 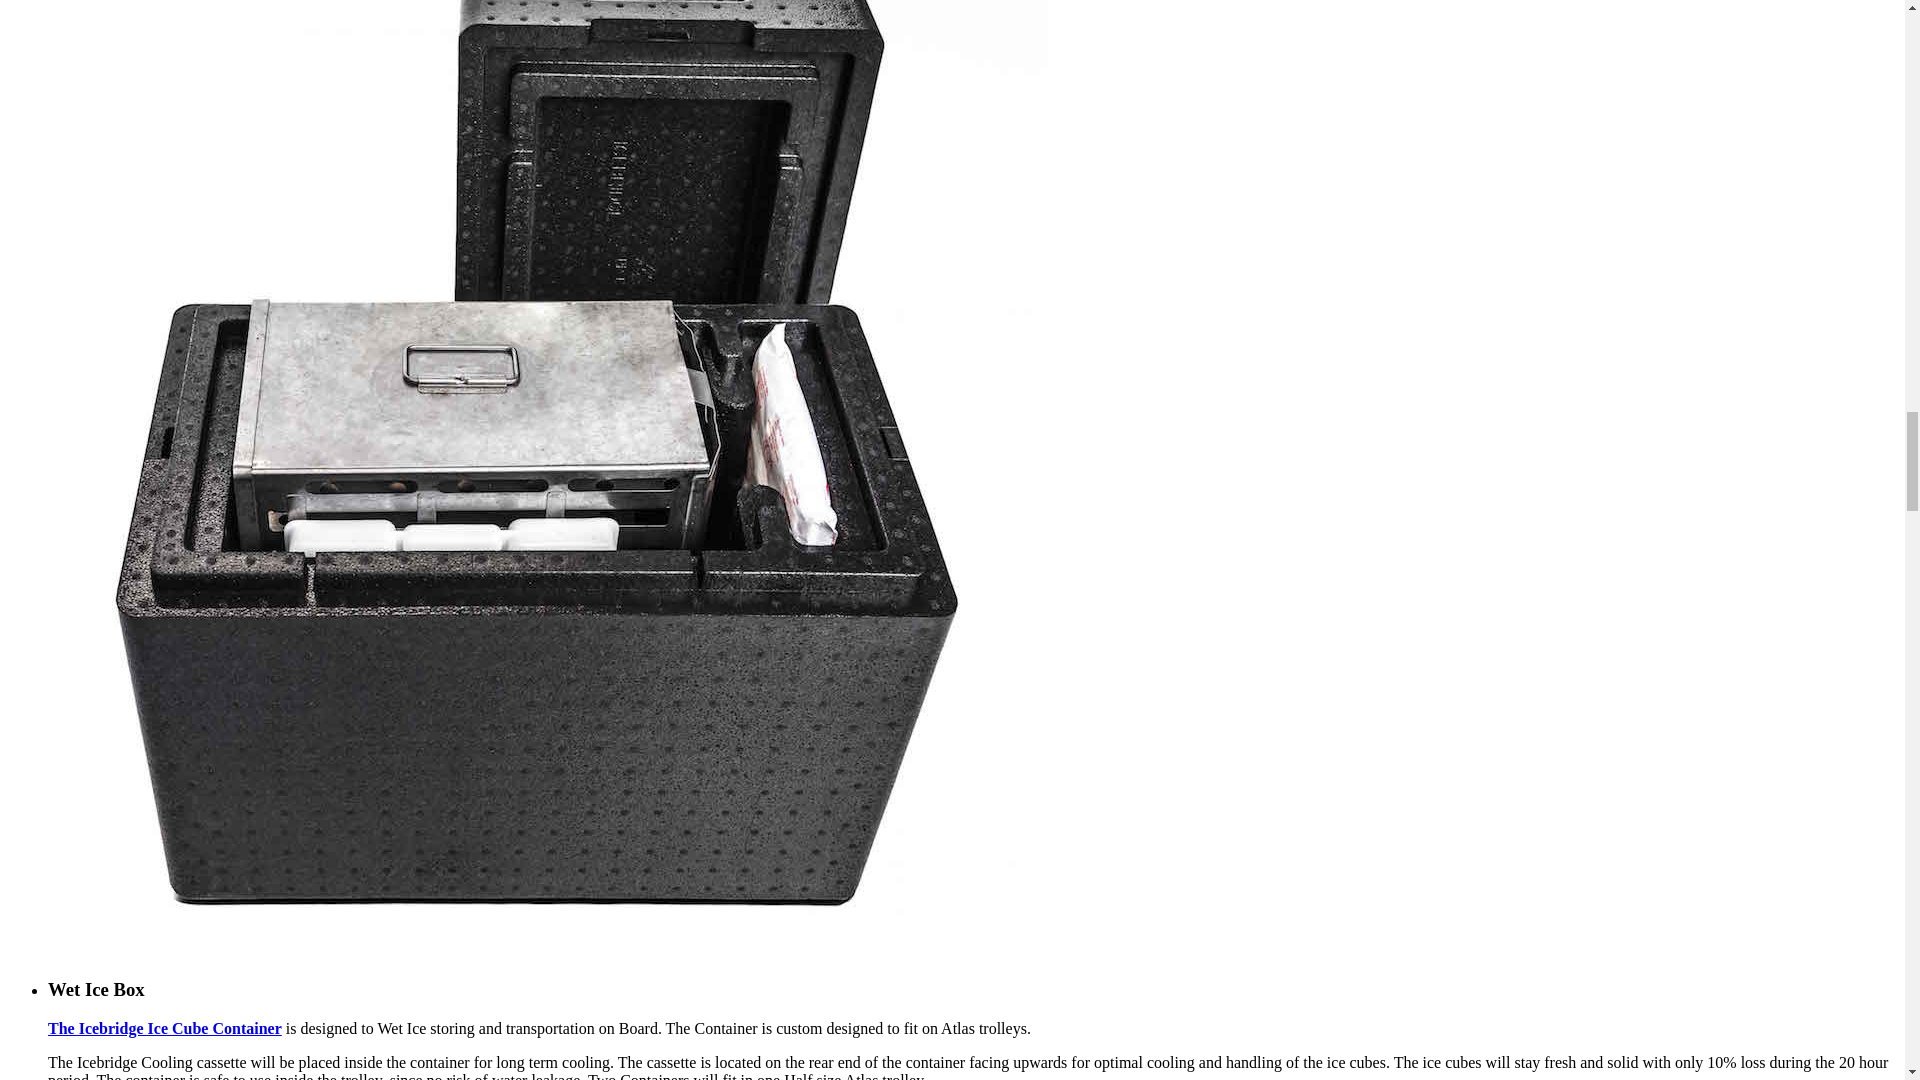 I want to click on The Icebridge Ice Cube Container, so click(x=165, y=1028).